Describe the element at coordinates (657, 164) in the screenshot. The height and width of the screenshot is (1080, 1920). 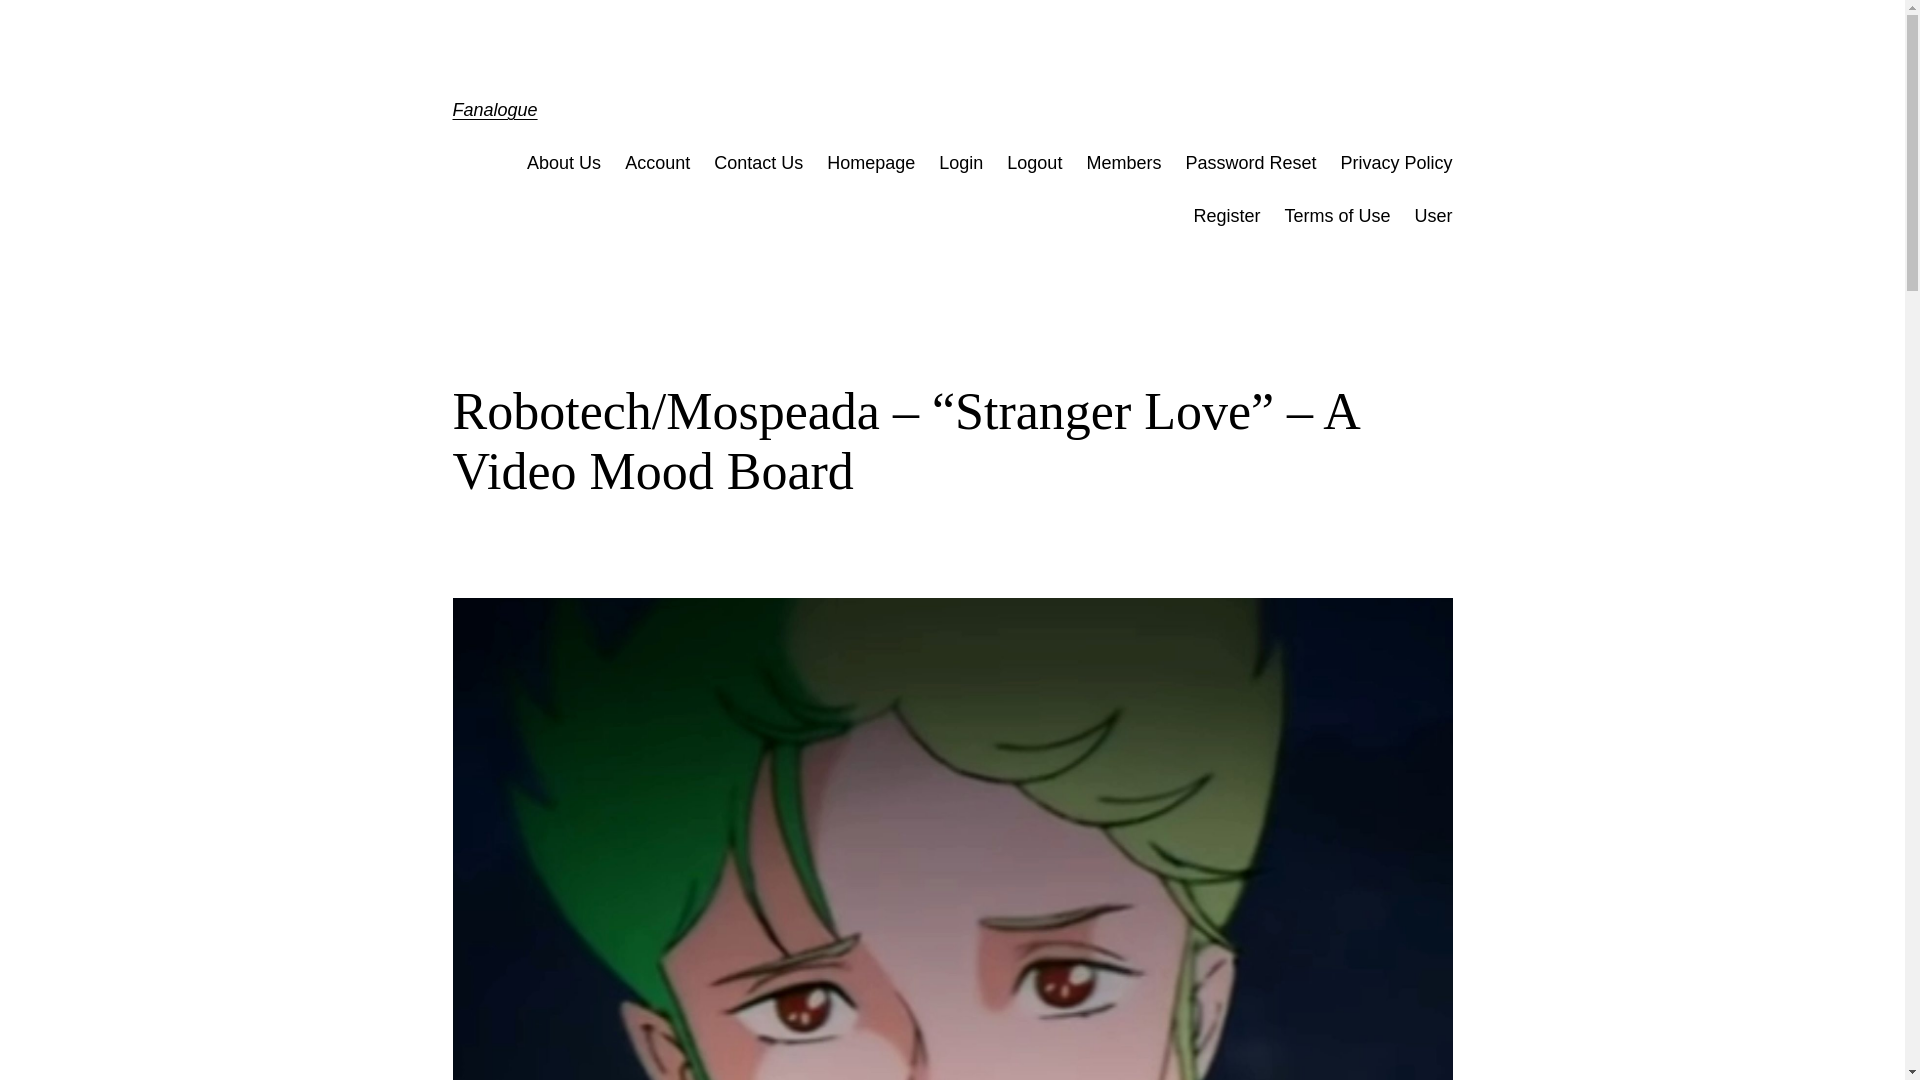
I see `Account` at that location.